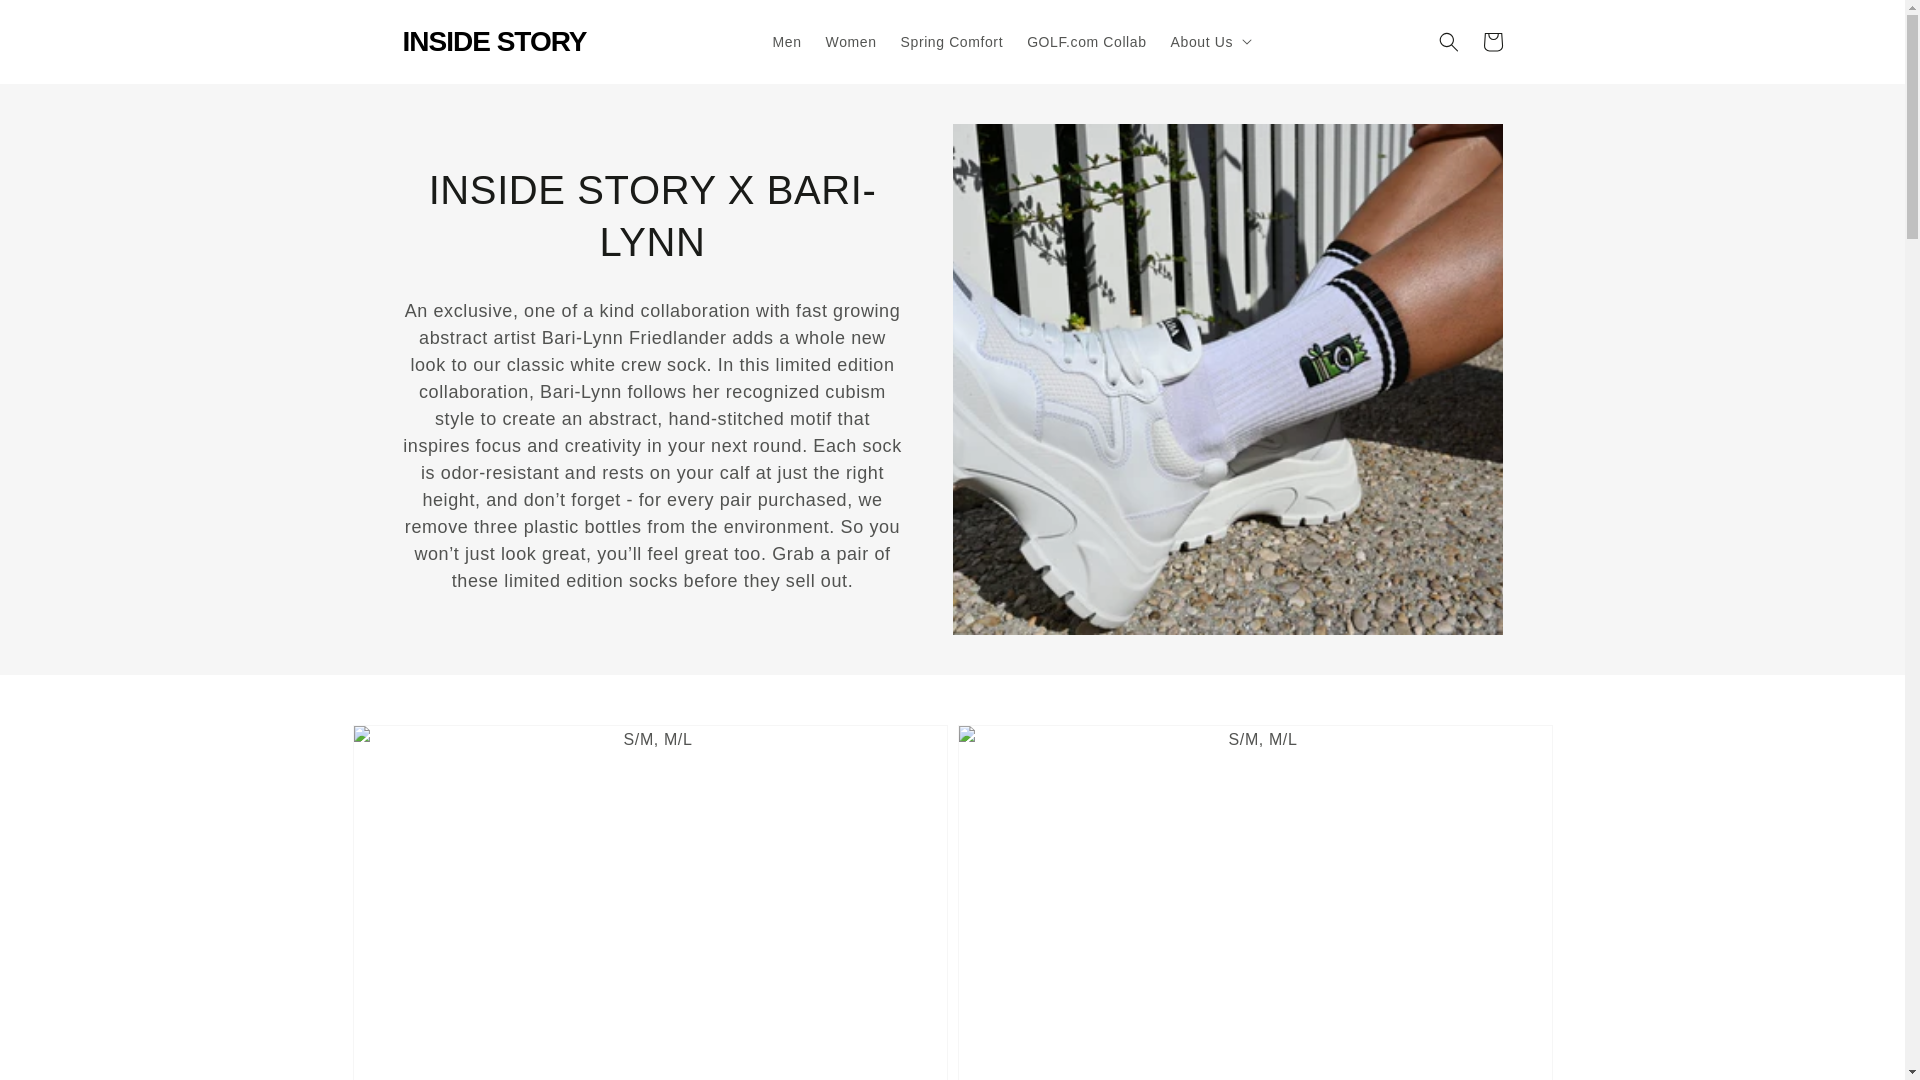  What do you see at coordinates (60, 22) in the screenshot?
I see `Skip to content` at bounding box center [60, 22].